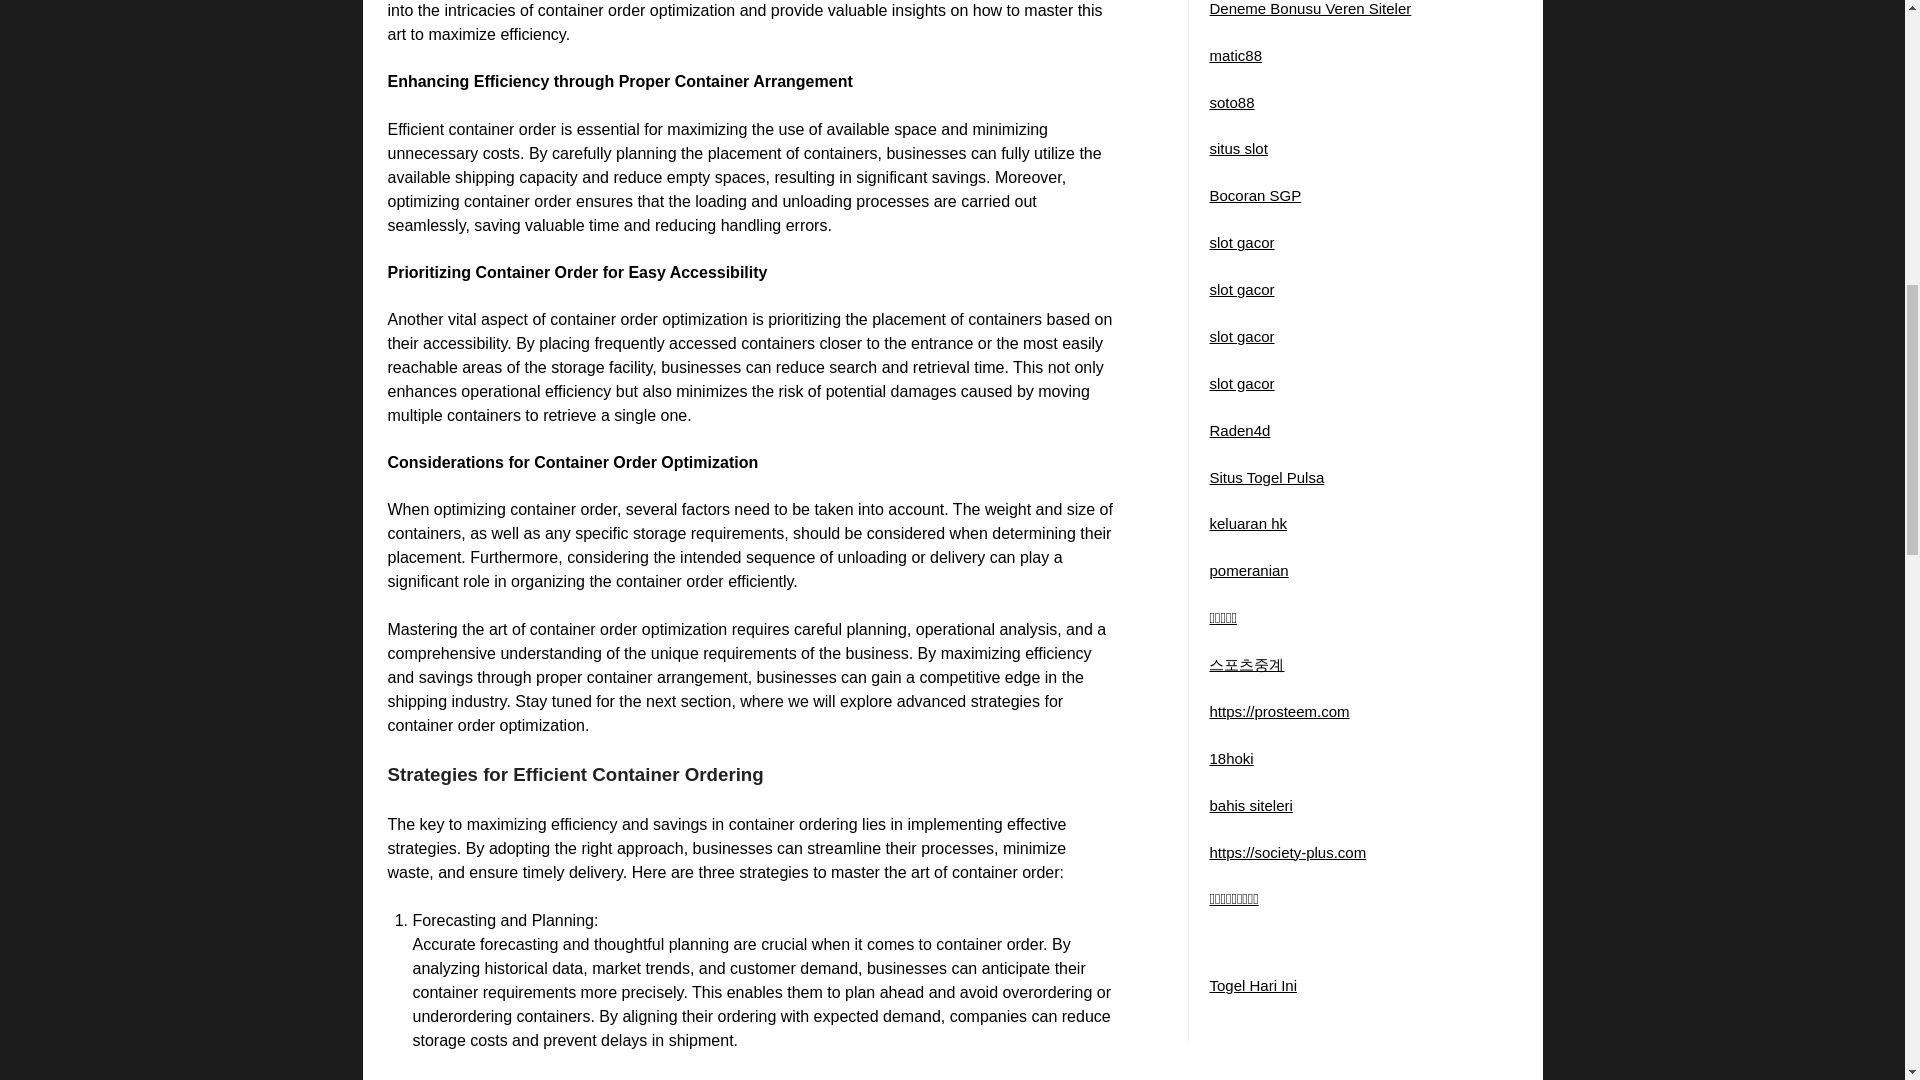 The width and height of the screenshot is (1920, 1080). What do you see at coordinates (1238, 148) in the screenshot?
I see `situs slot` at bounding box center [1238, 148].